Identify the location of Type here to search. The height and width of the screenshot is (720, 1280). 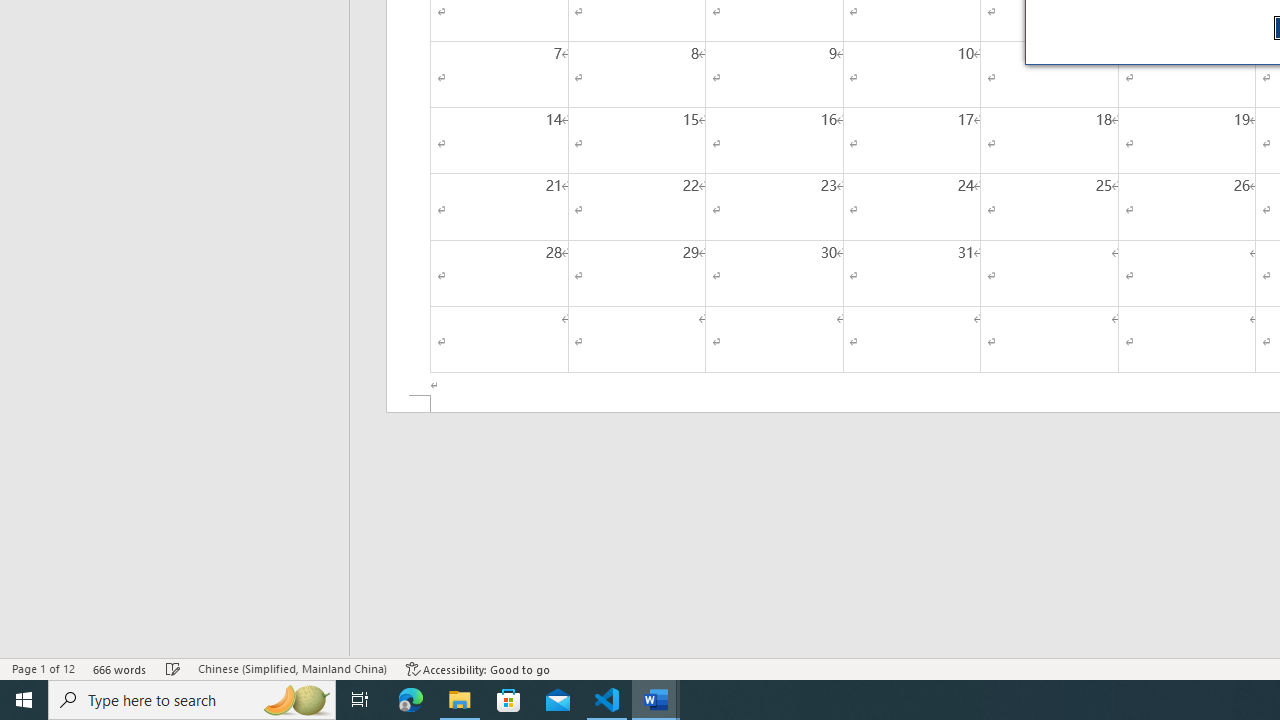
(192, 700).